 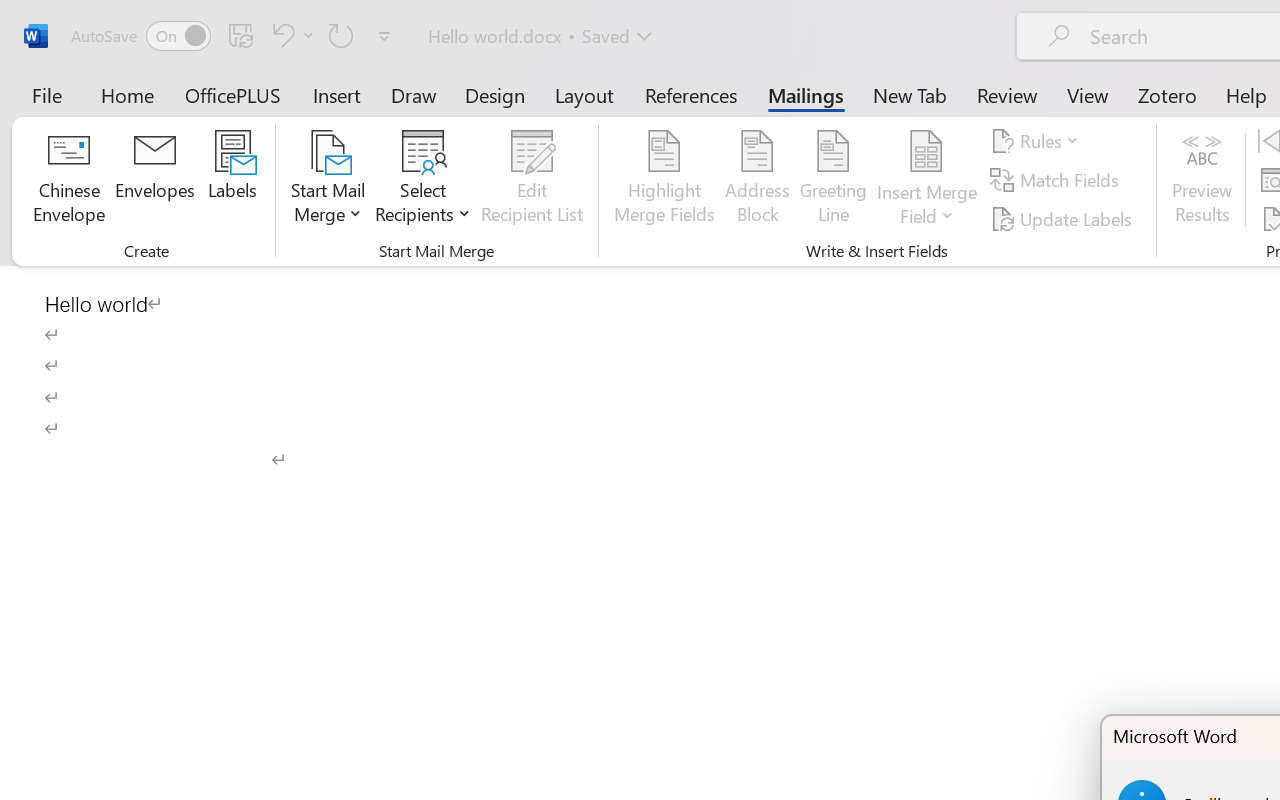 I want to click on Insert Merge Field, so click(x=927, y=180).